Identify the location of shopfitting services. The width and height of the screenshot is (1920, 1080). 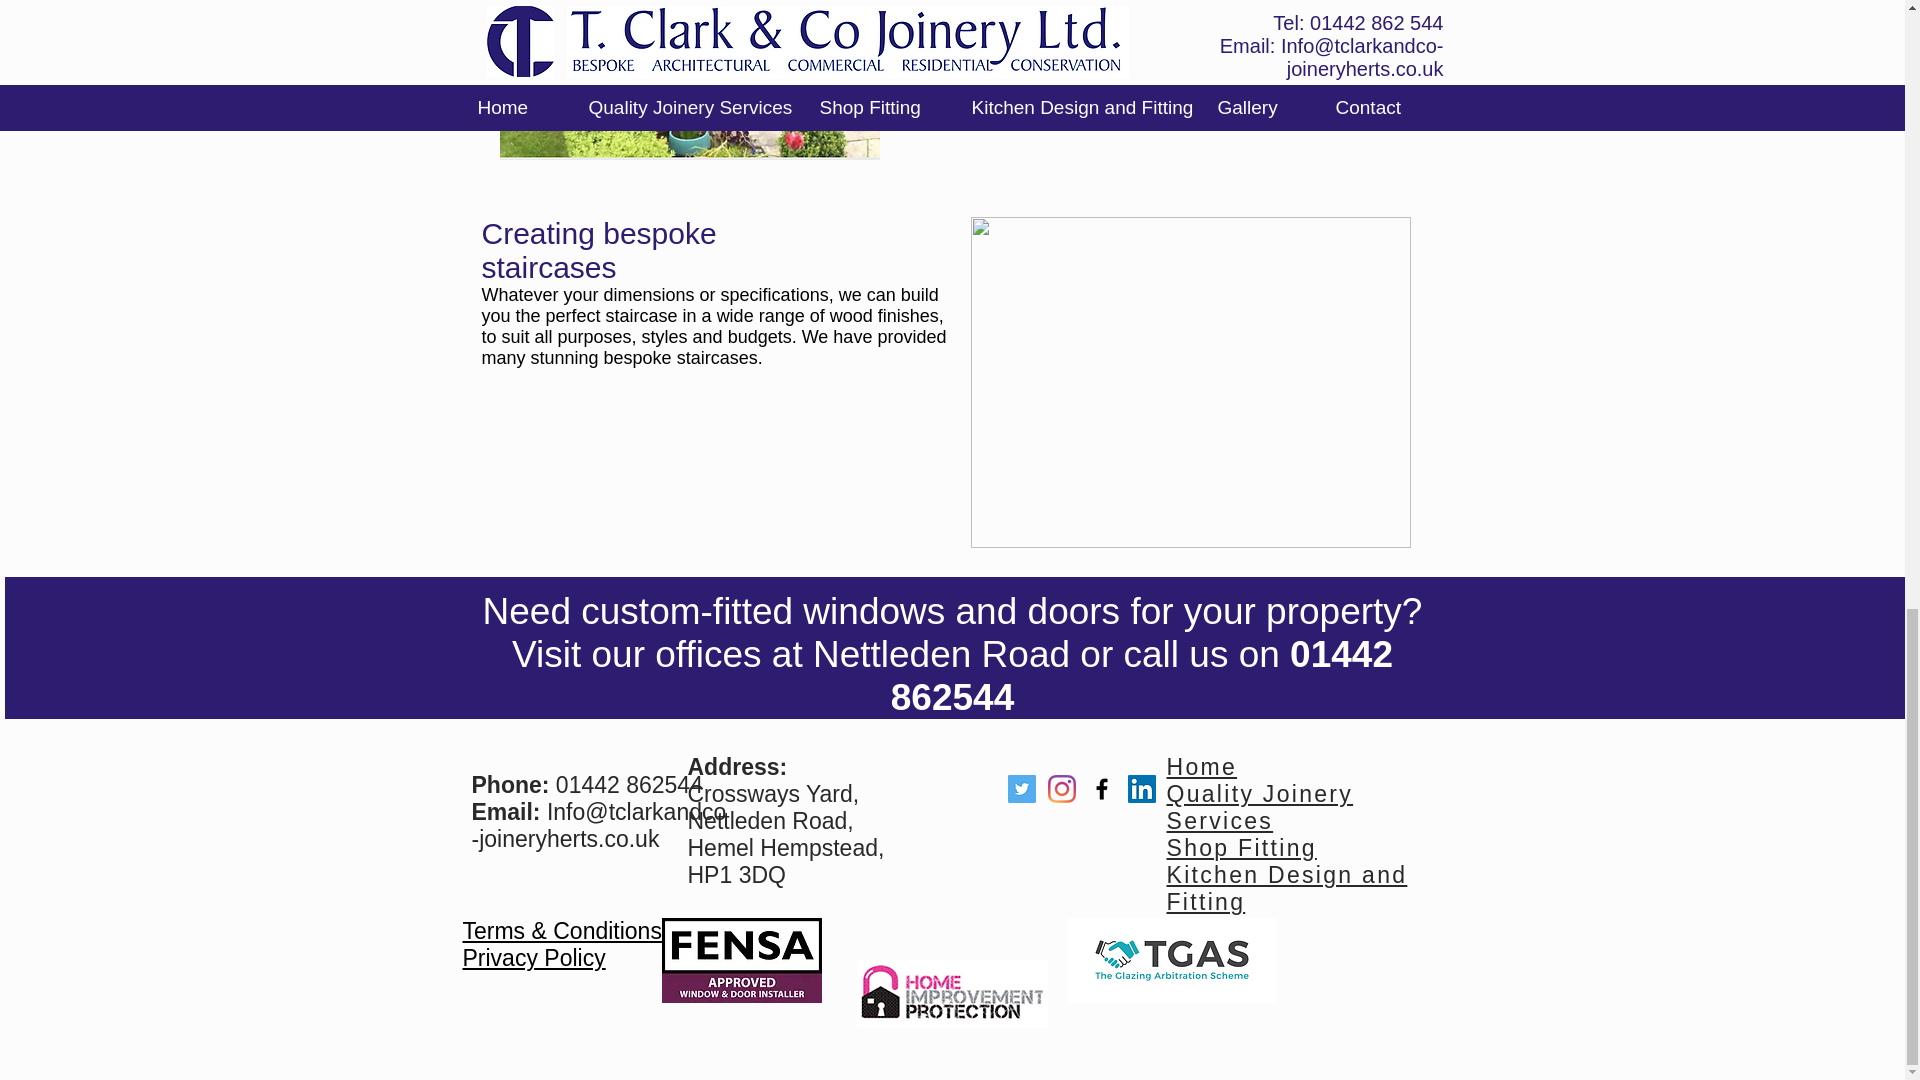
(1156, 9).